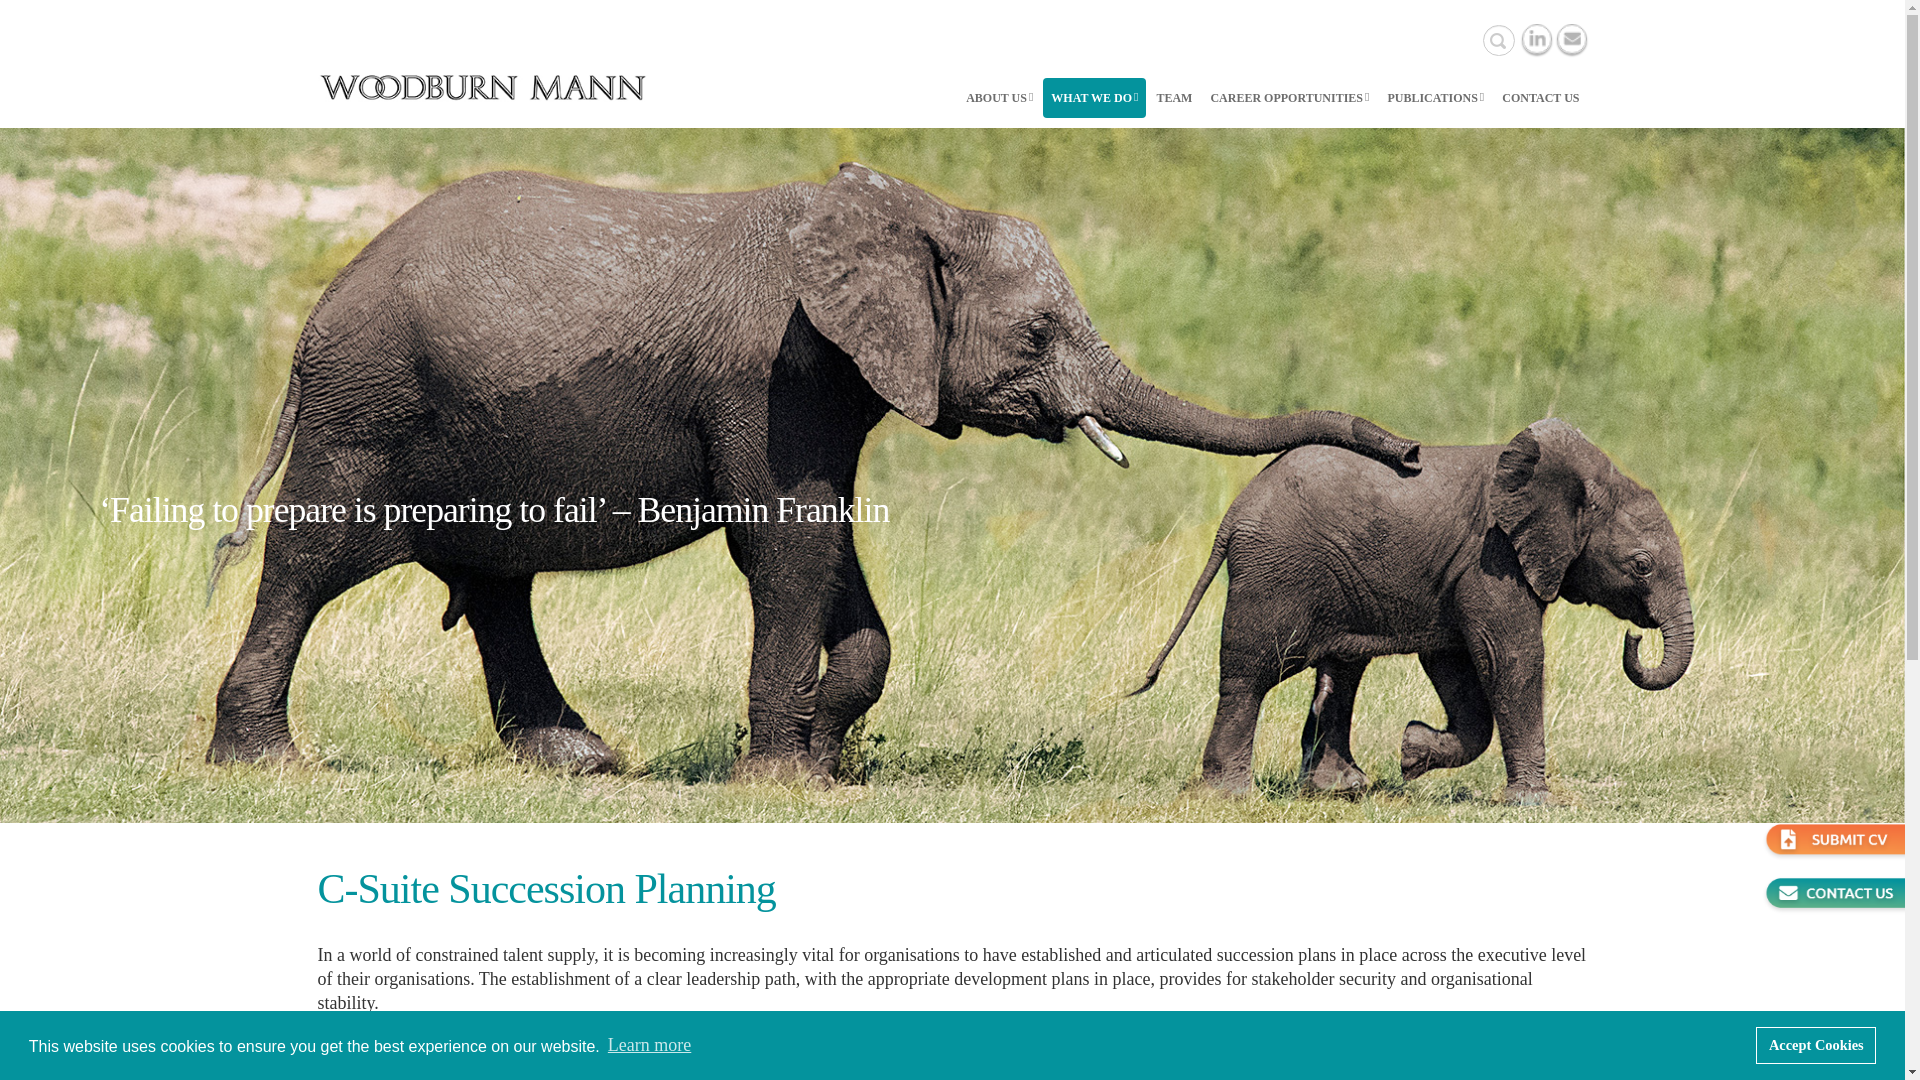  Describe the element at coordinates (1288, 97) in the screenshot. I see `CAREER OPPORTUNITIES` at that location.